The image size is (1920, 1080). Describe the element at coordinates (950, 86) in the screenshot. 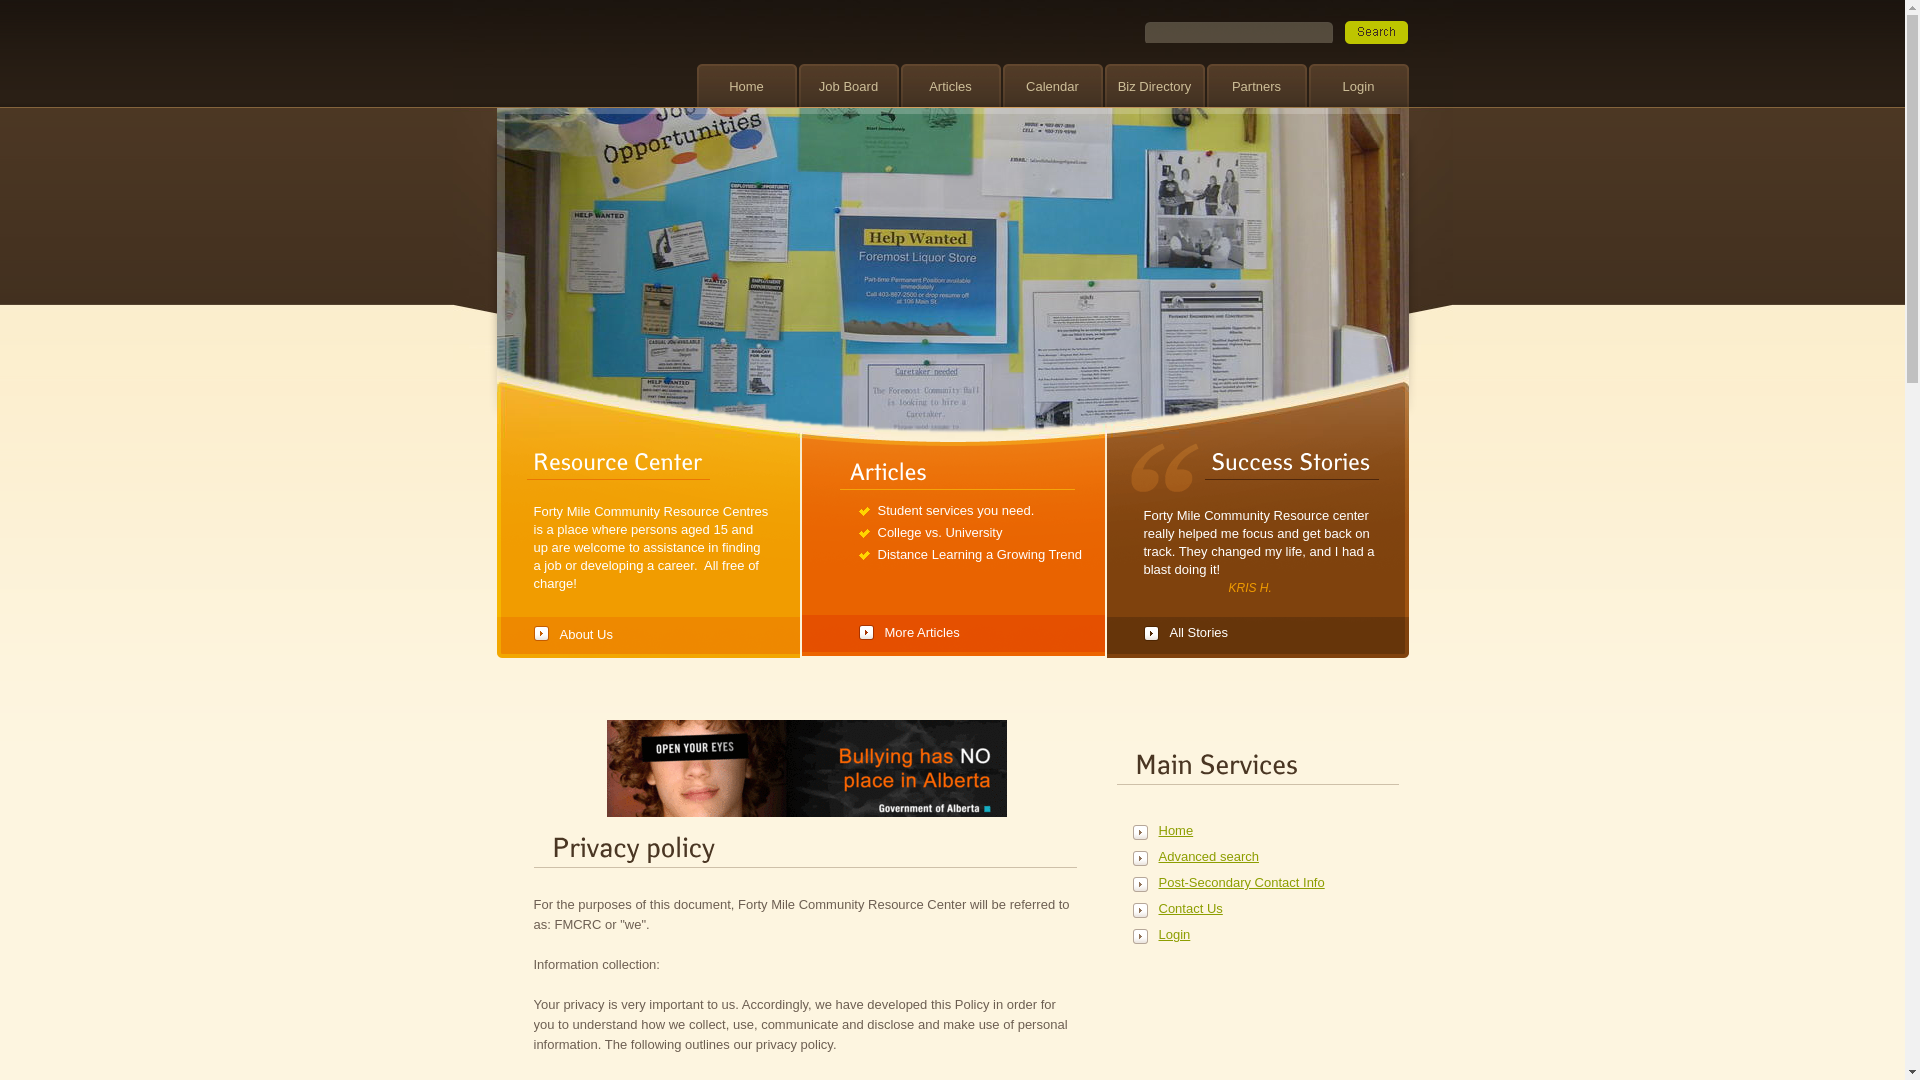

I see `Articles` at that location.